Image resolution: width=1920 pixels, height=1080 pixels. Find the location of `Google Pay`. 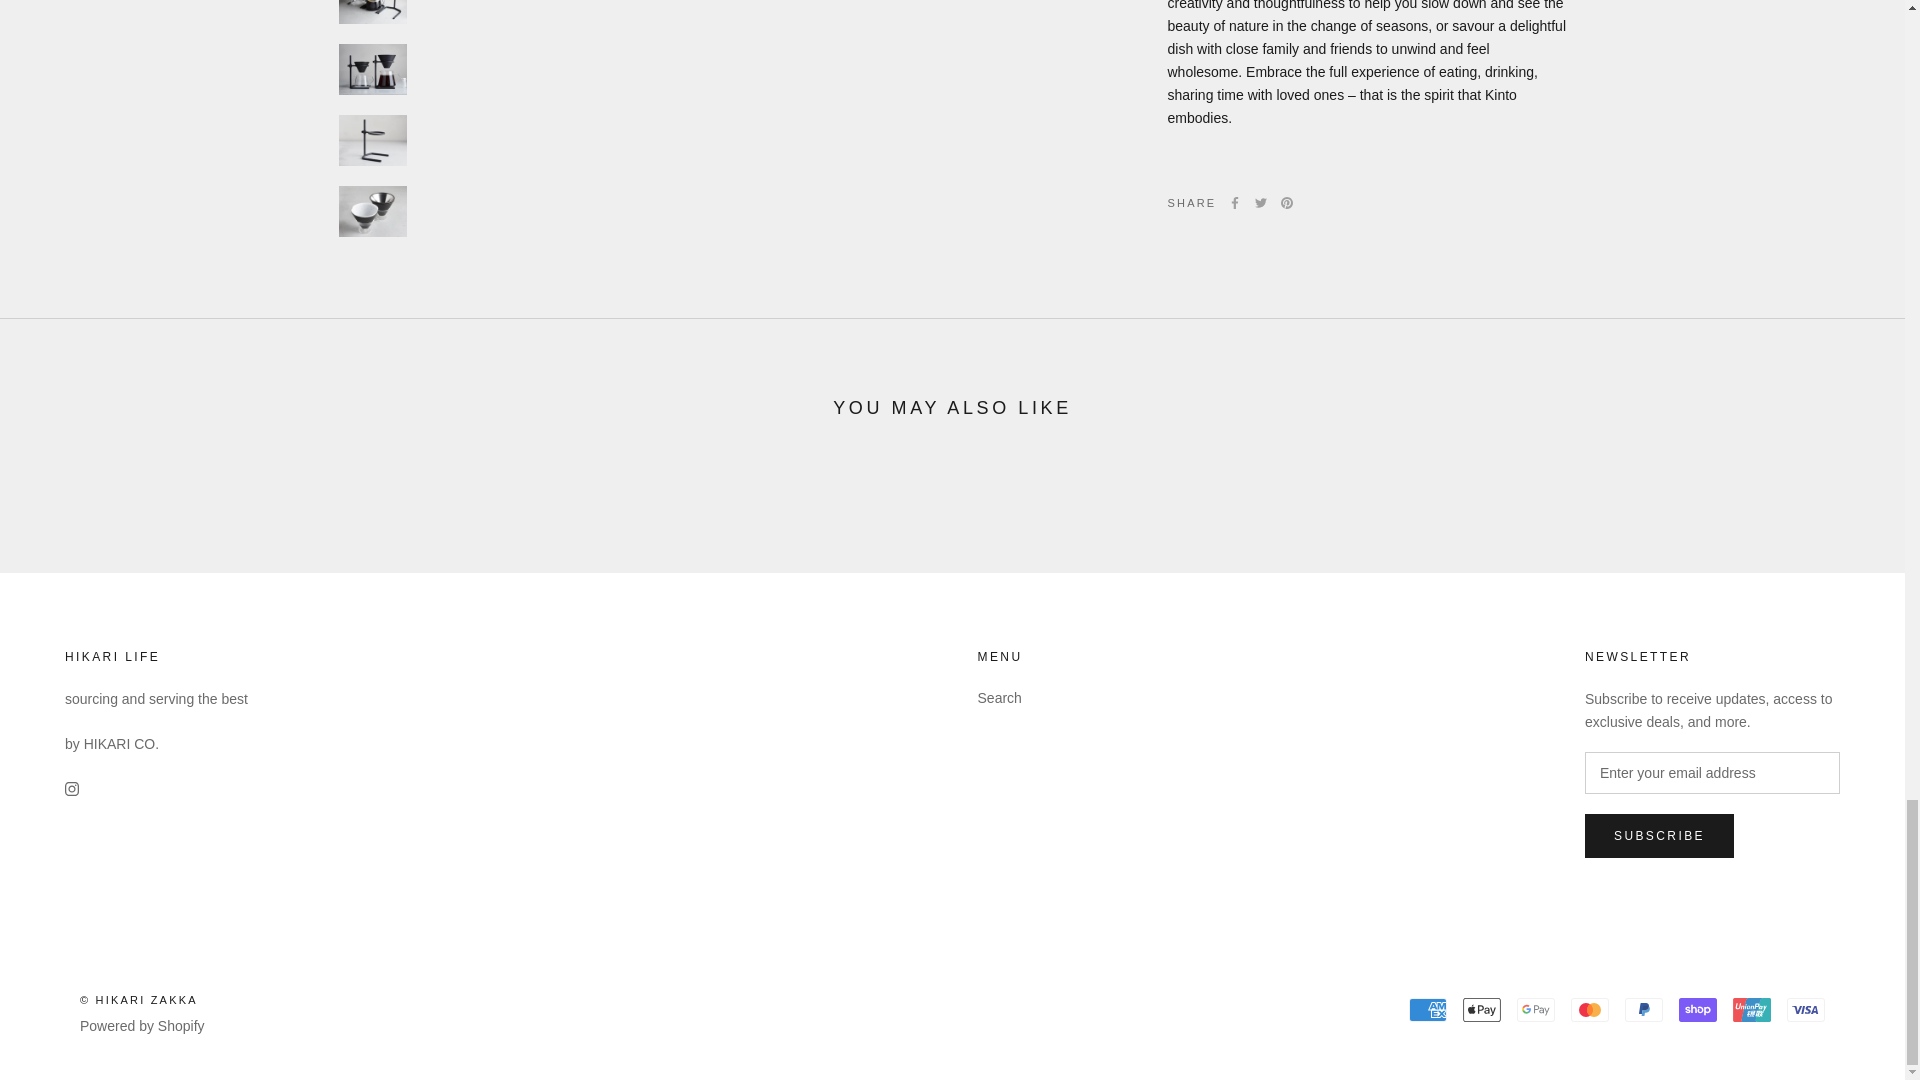

Google Pay is located at coordinates (1536, 1009).